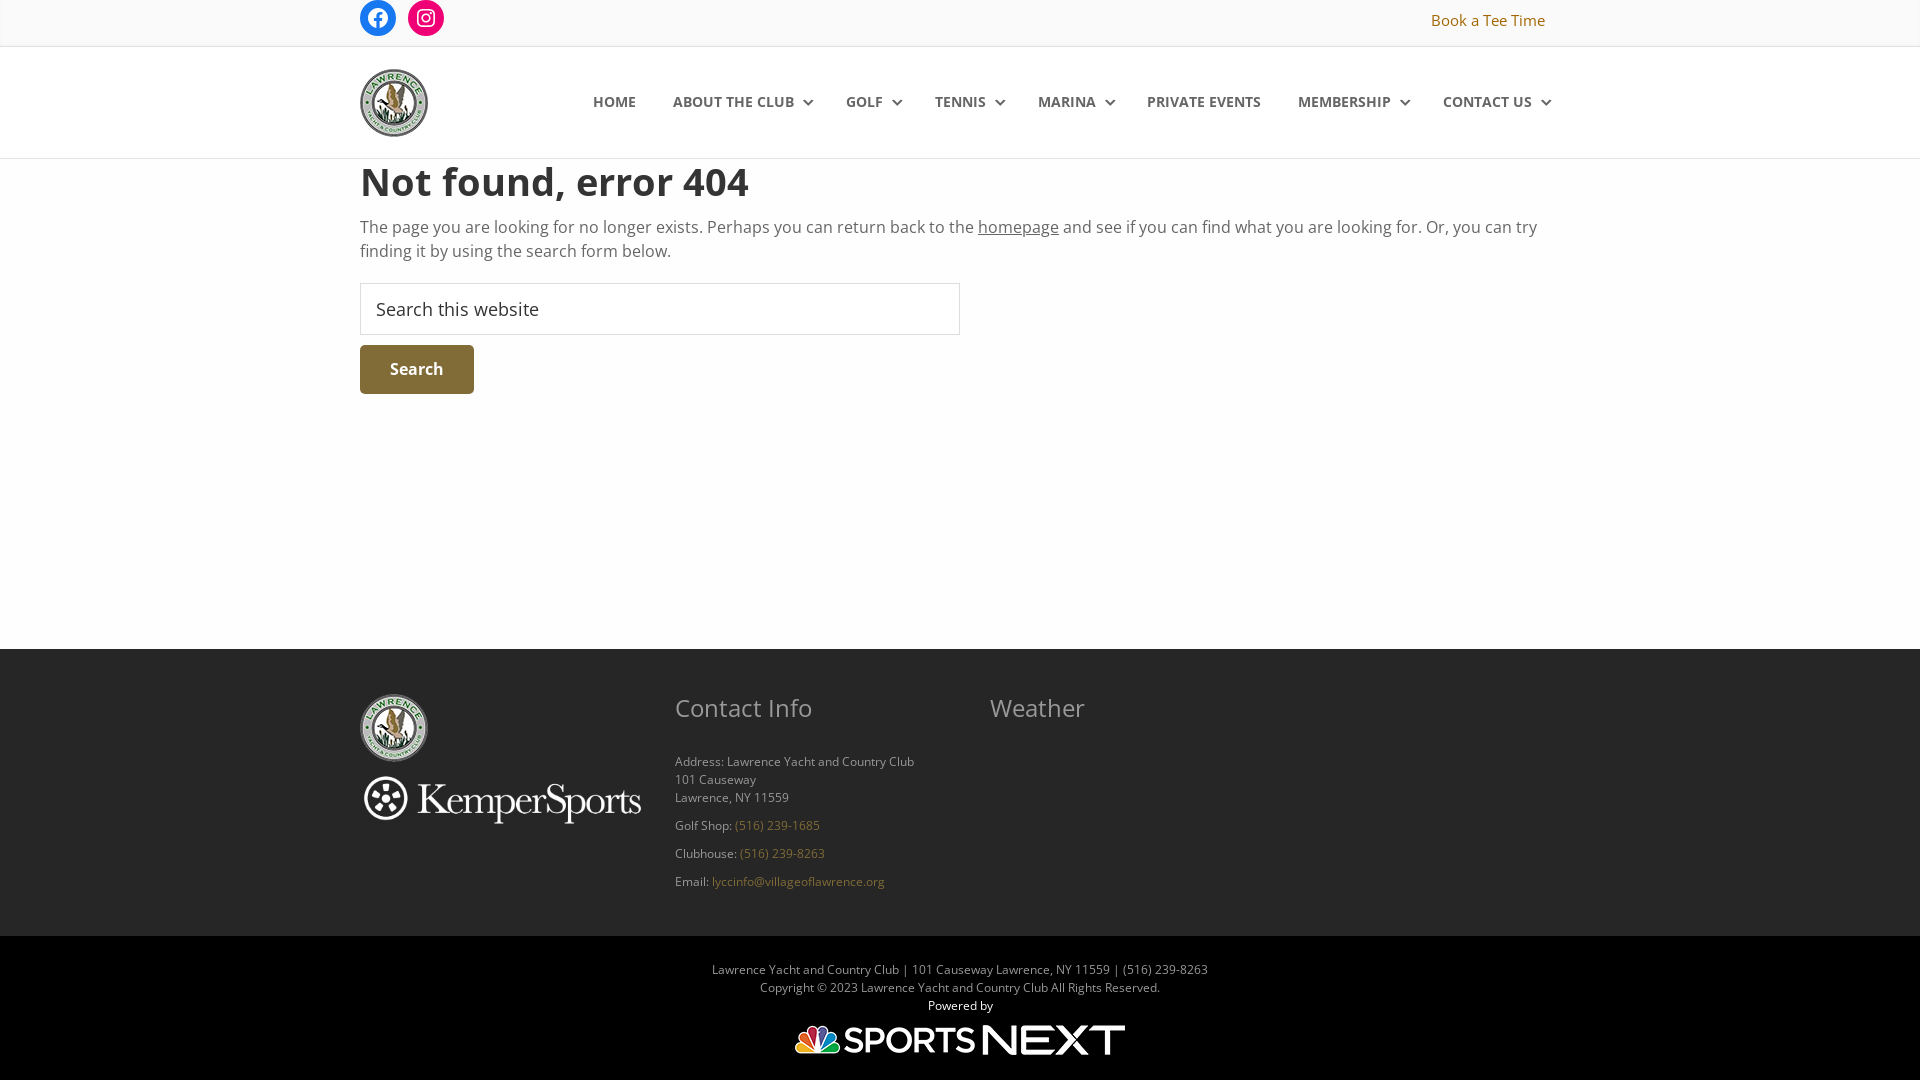 The width and height of the screenshot is (1920, 1080). I want to click on GOLF, so click(873, 102).